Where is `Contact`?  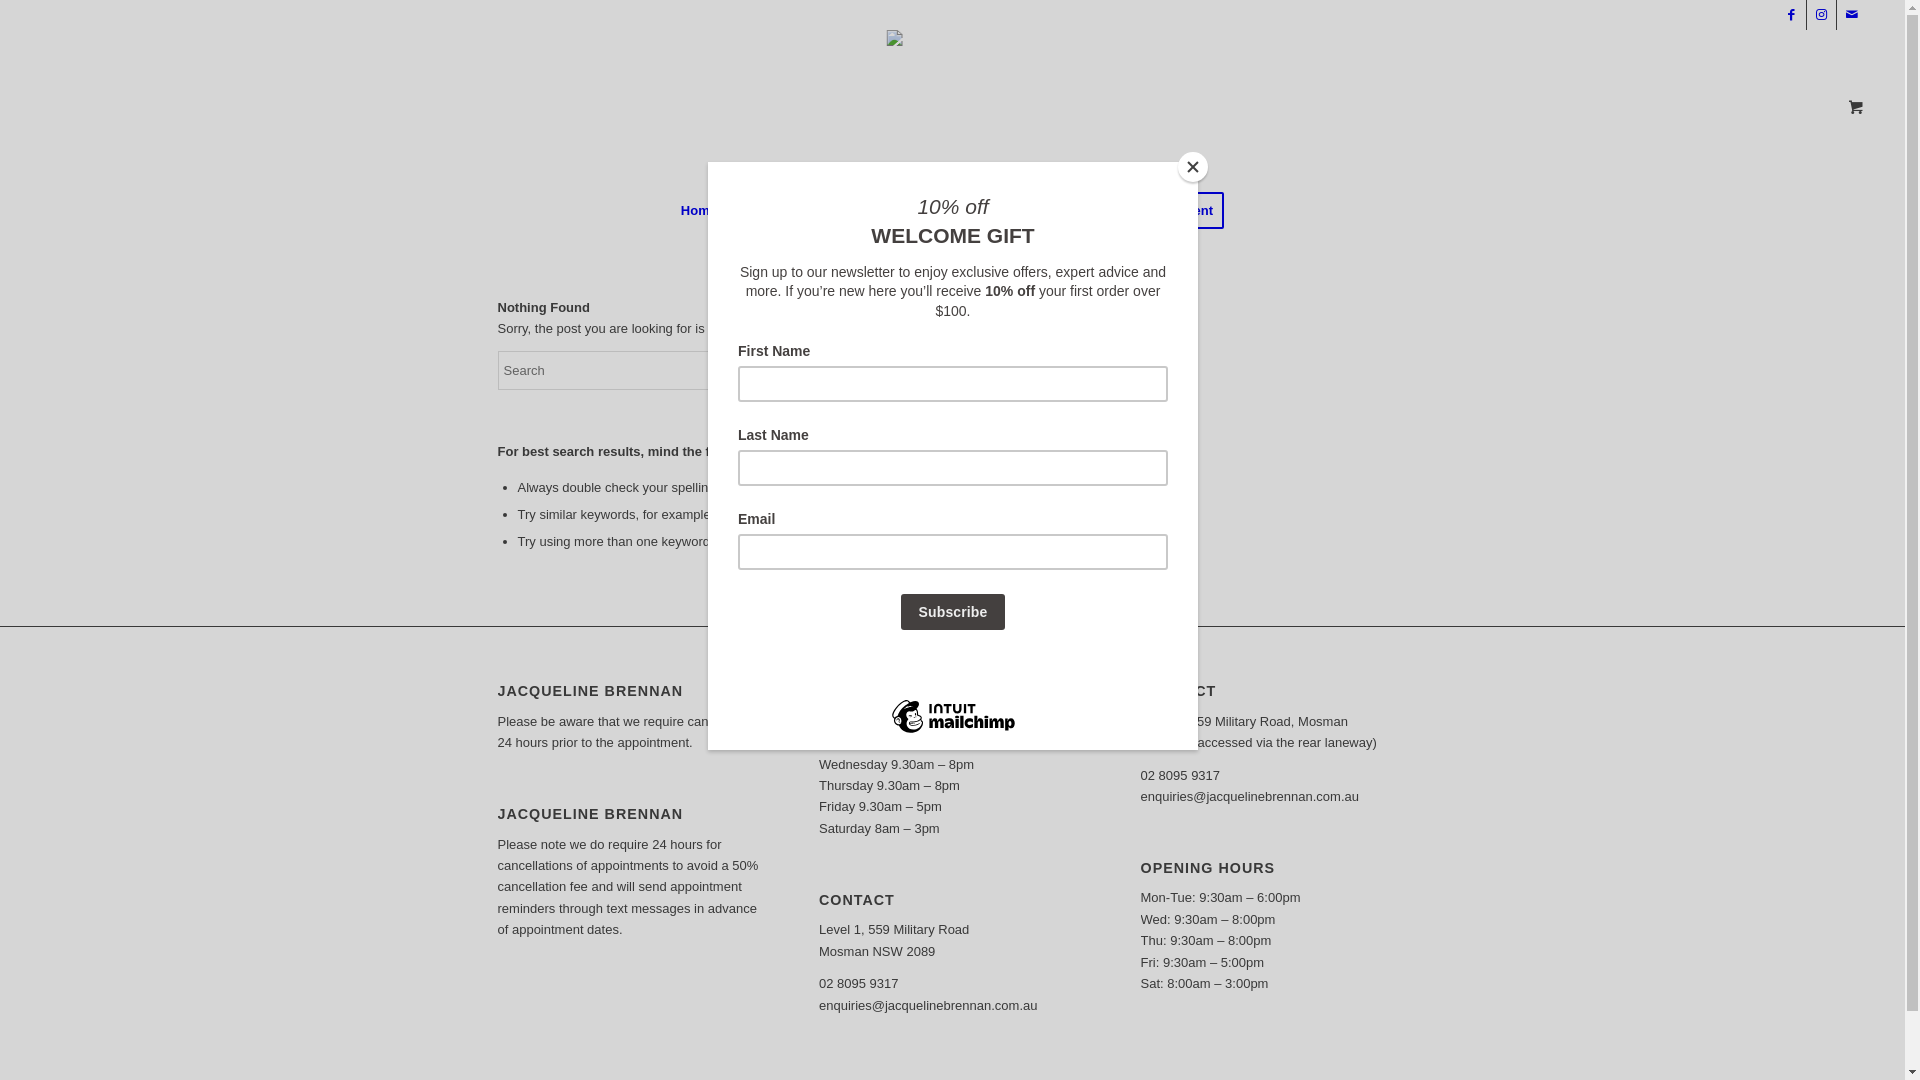
Contact is located at coordinates (999, 211).